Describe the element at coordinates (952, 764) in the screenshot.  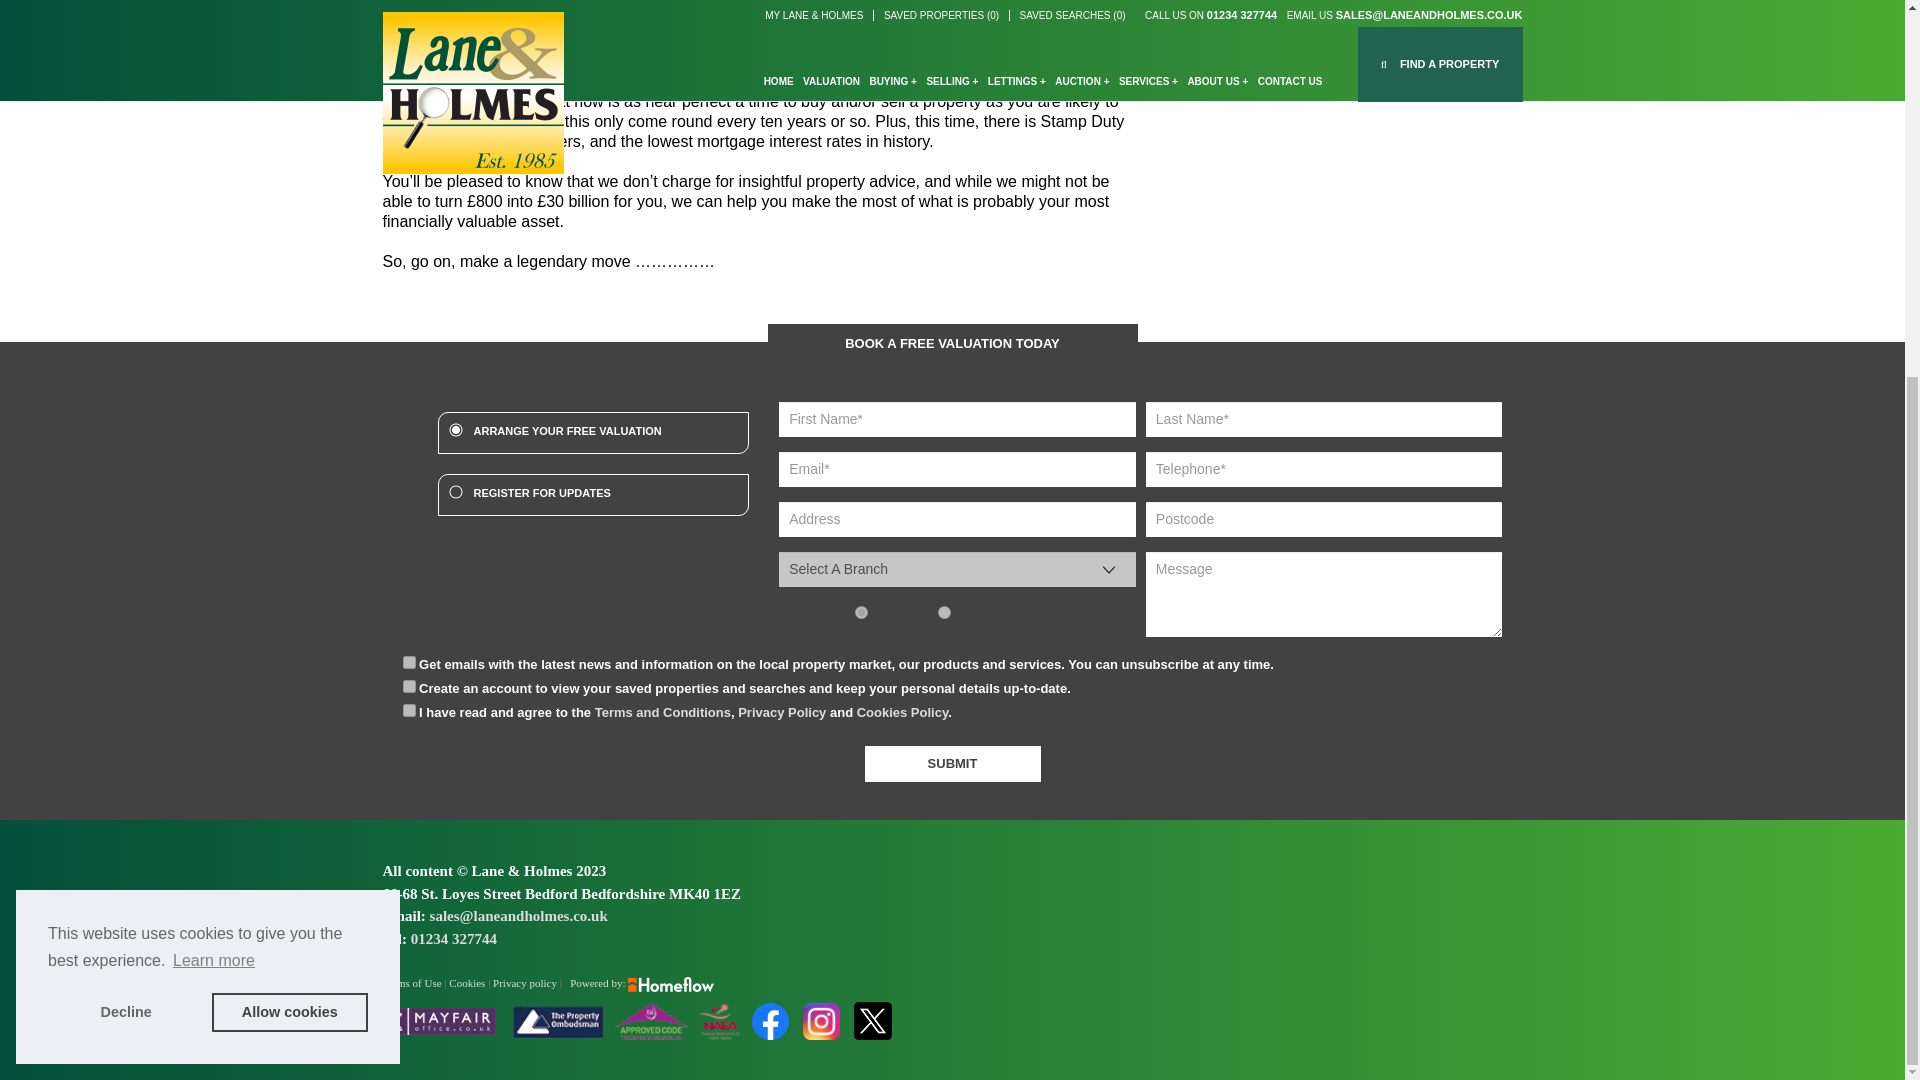
I see `Submit` at that location.